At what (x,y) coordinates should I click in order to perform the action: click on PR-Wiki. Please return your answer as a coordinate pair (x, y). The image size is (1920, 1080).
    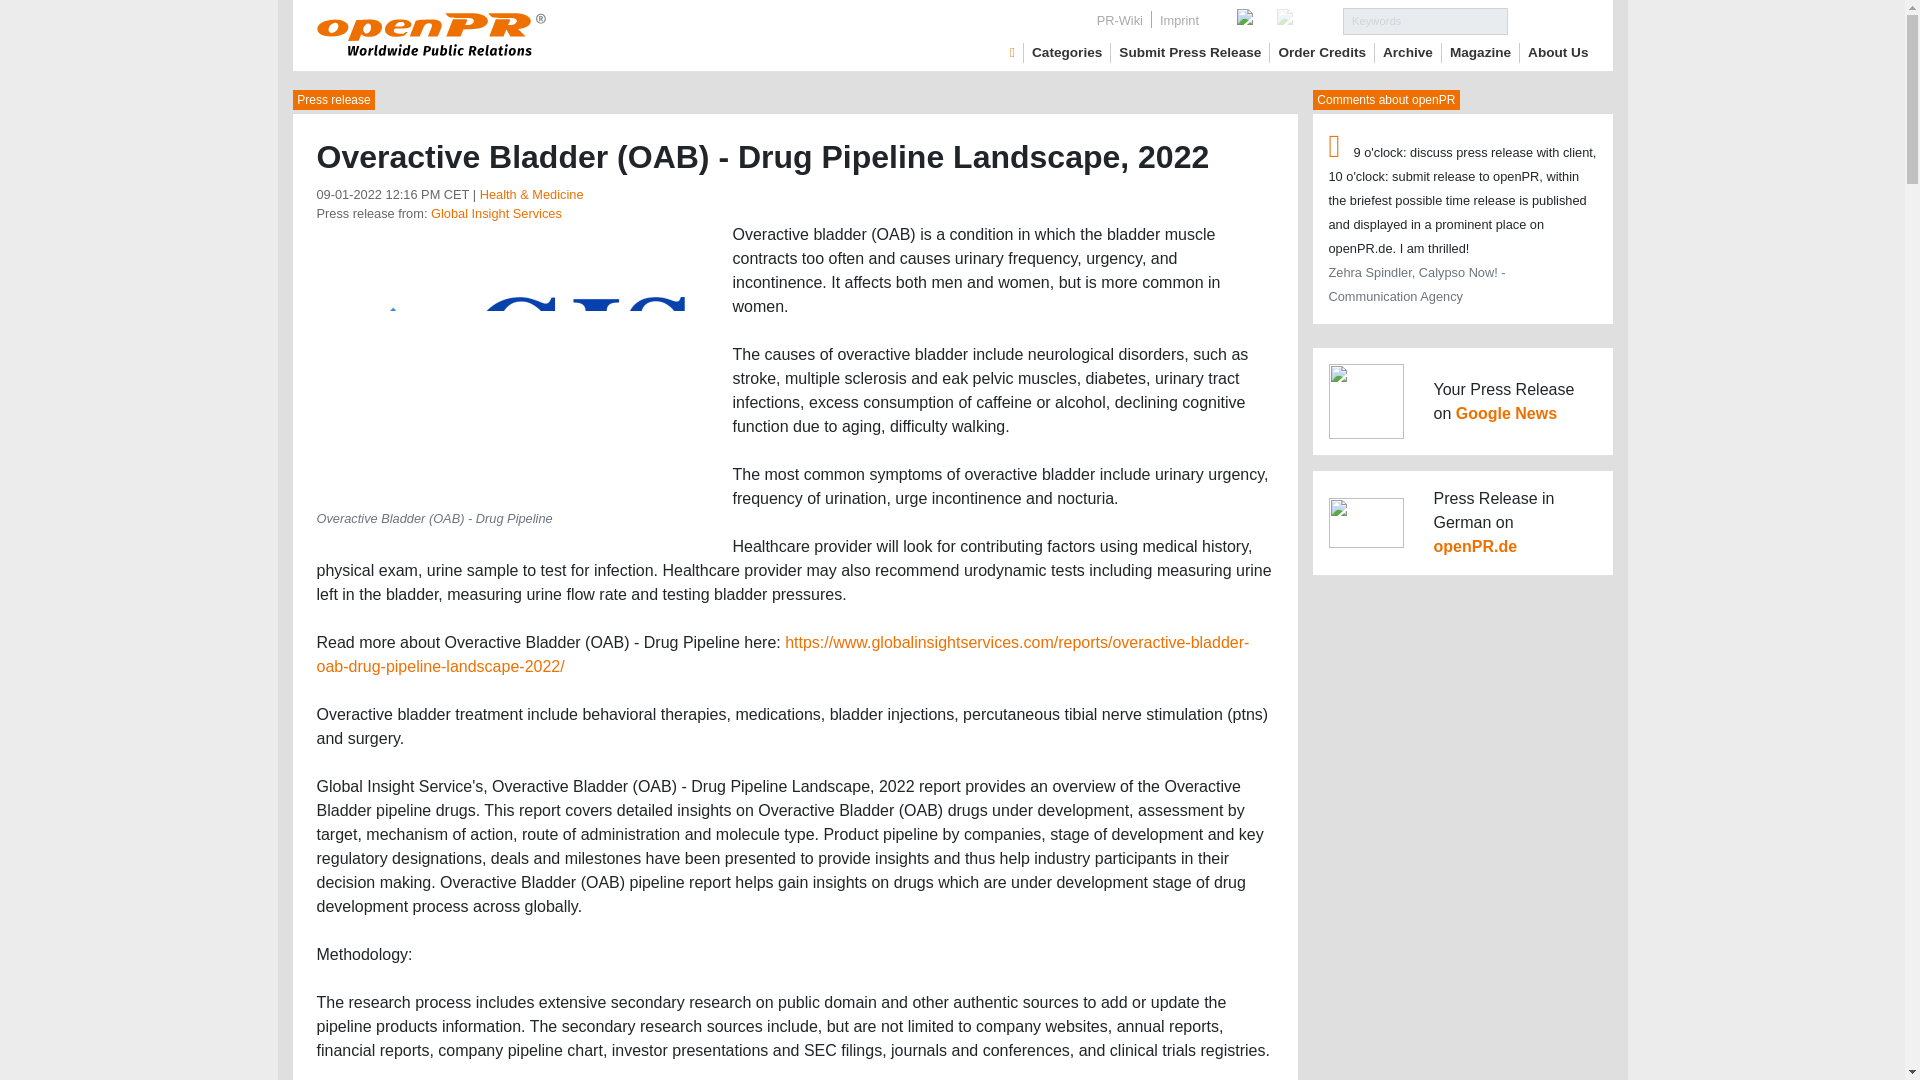
    Looking at the image, I should click on (1119, 20).